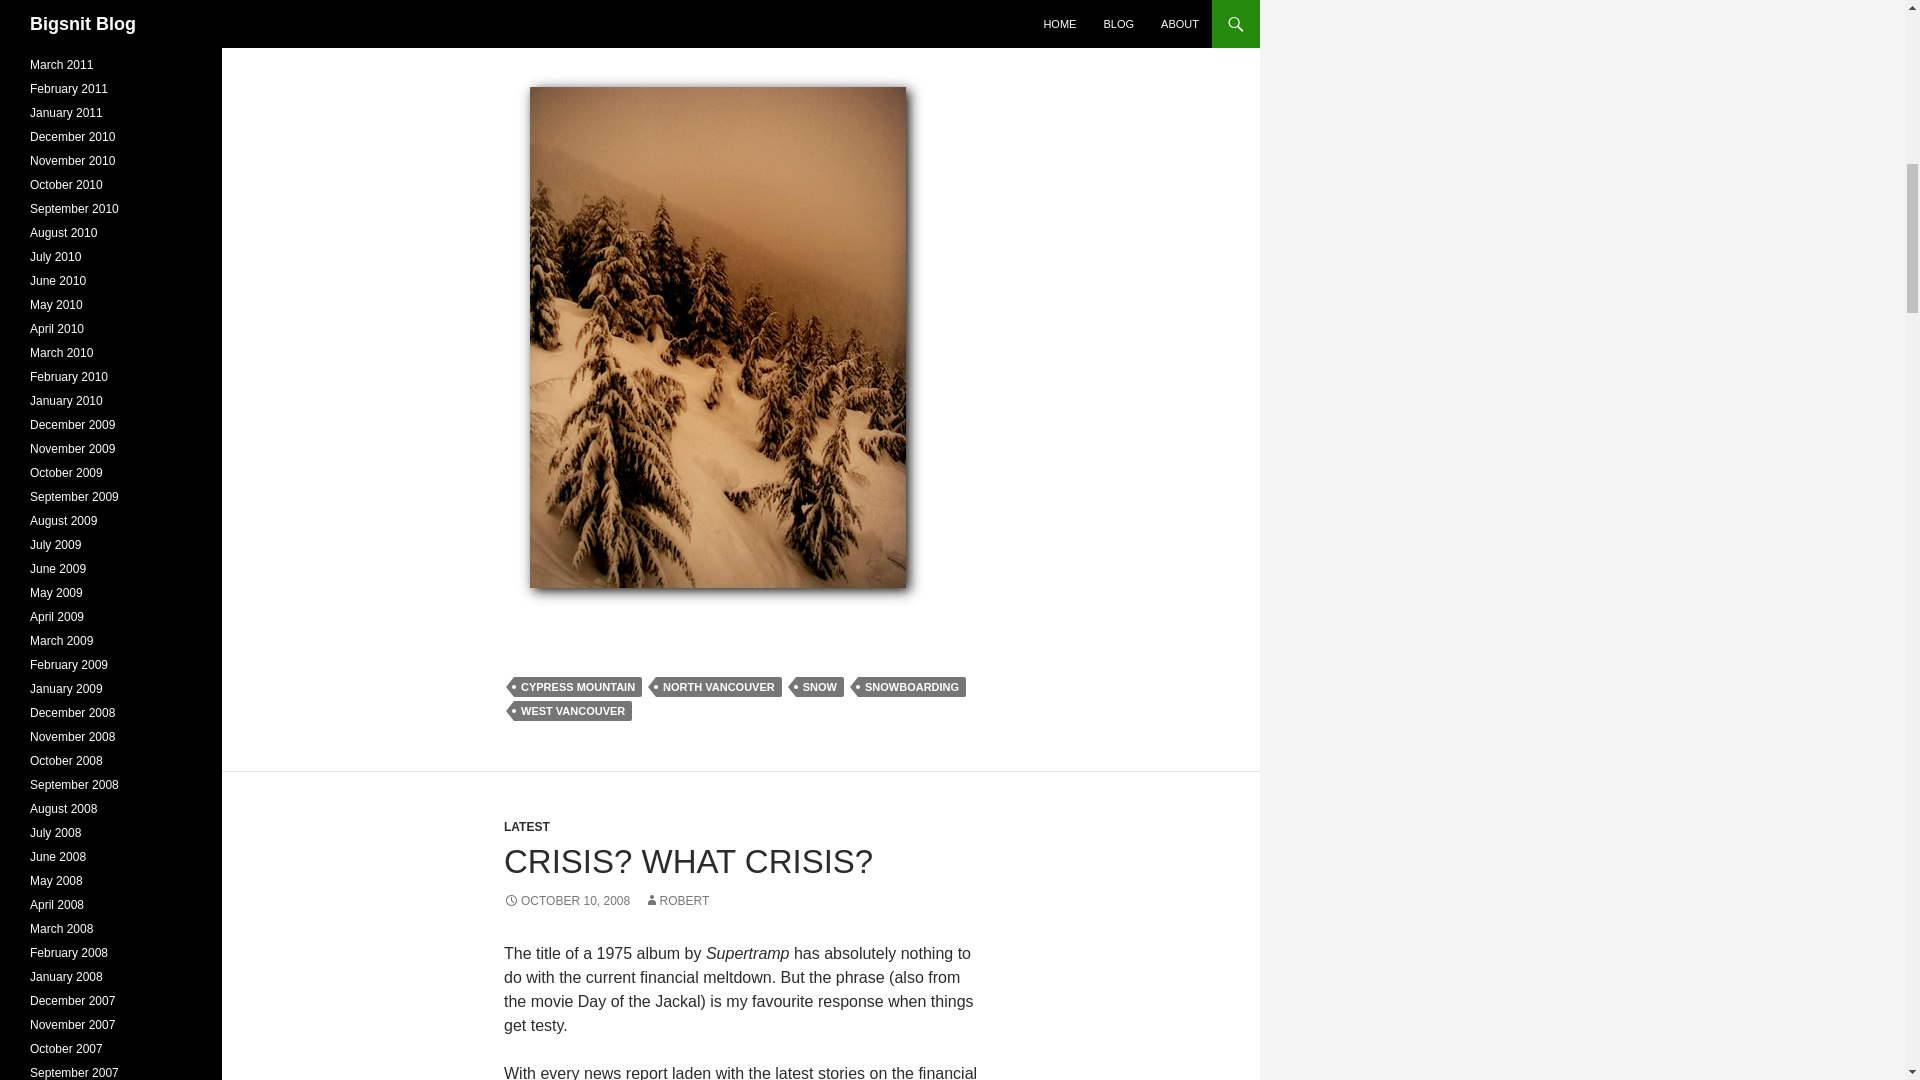 The height and width of the screenshot is (1080, 1920). What do you see at coordinates (688, 862) in the screenshot?
I see `CRISIS? WHAT CRISIS?` at bounding box center [688, 862].